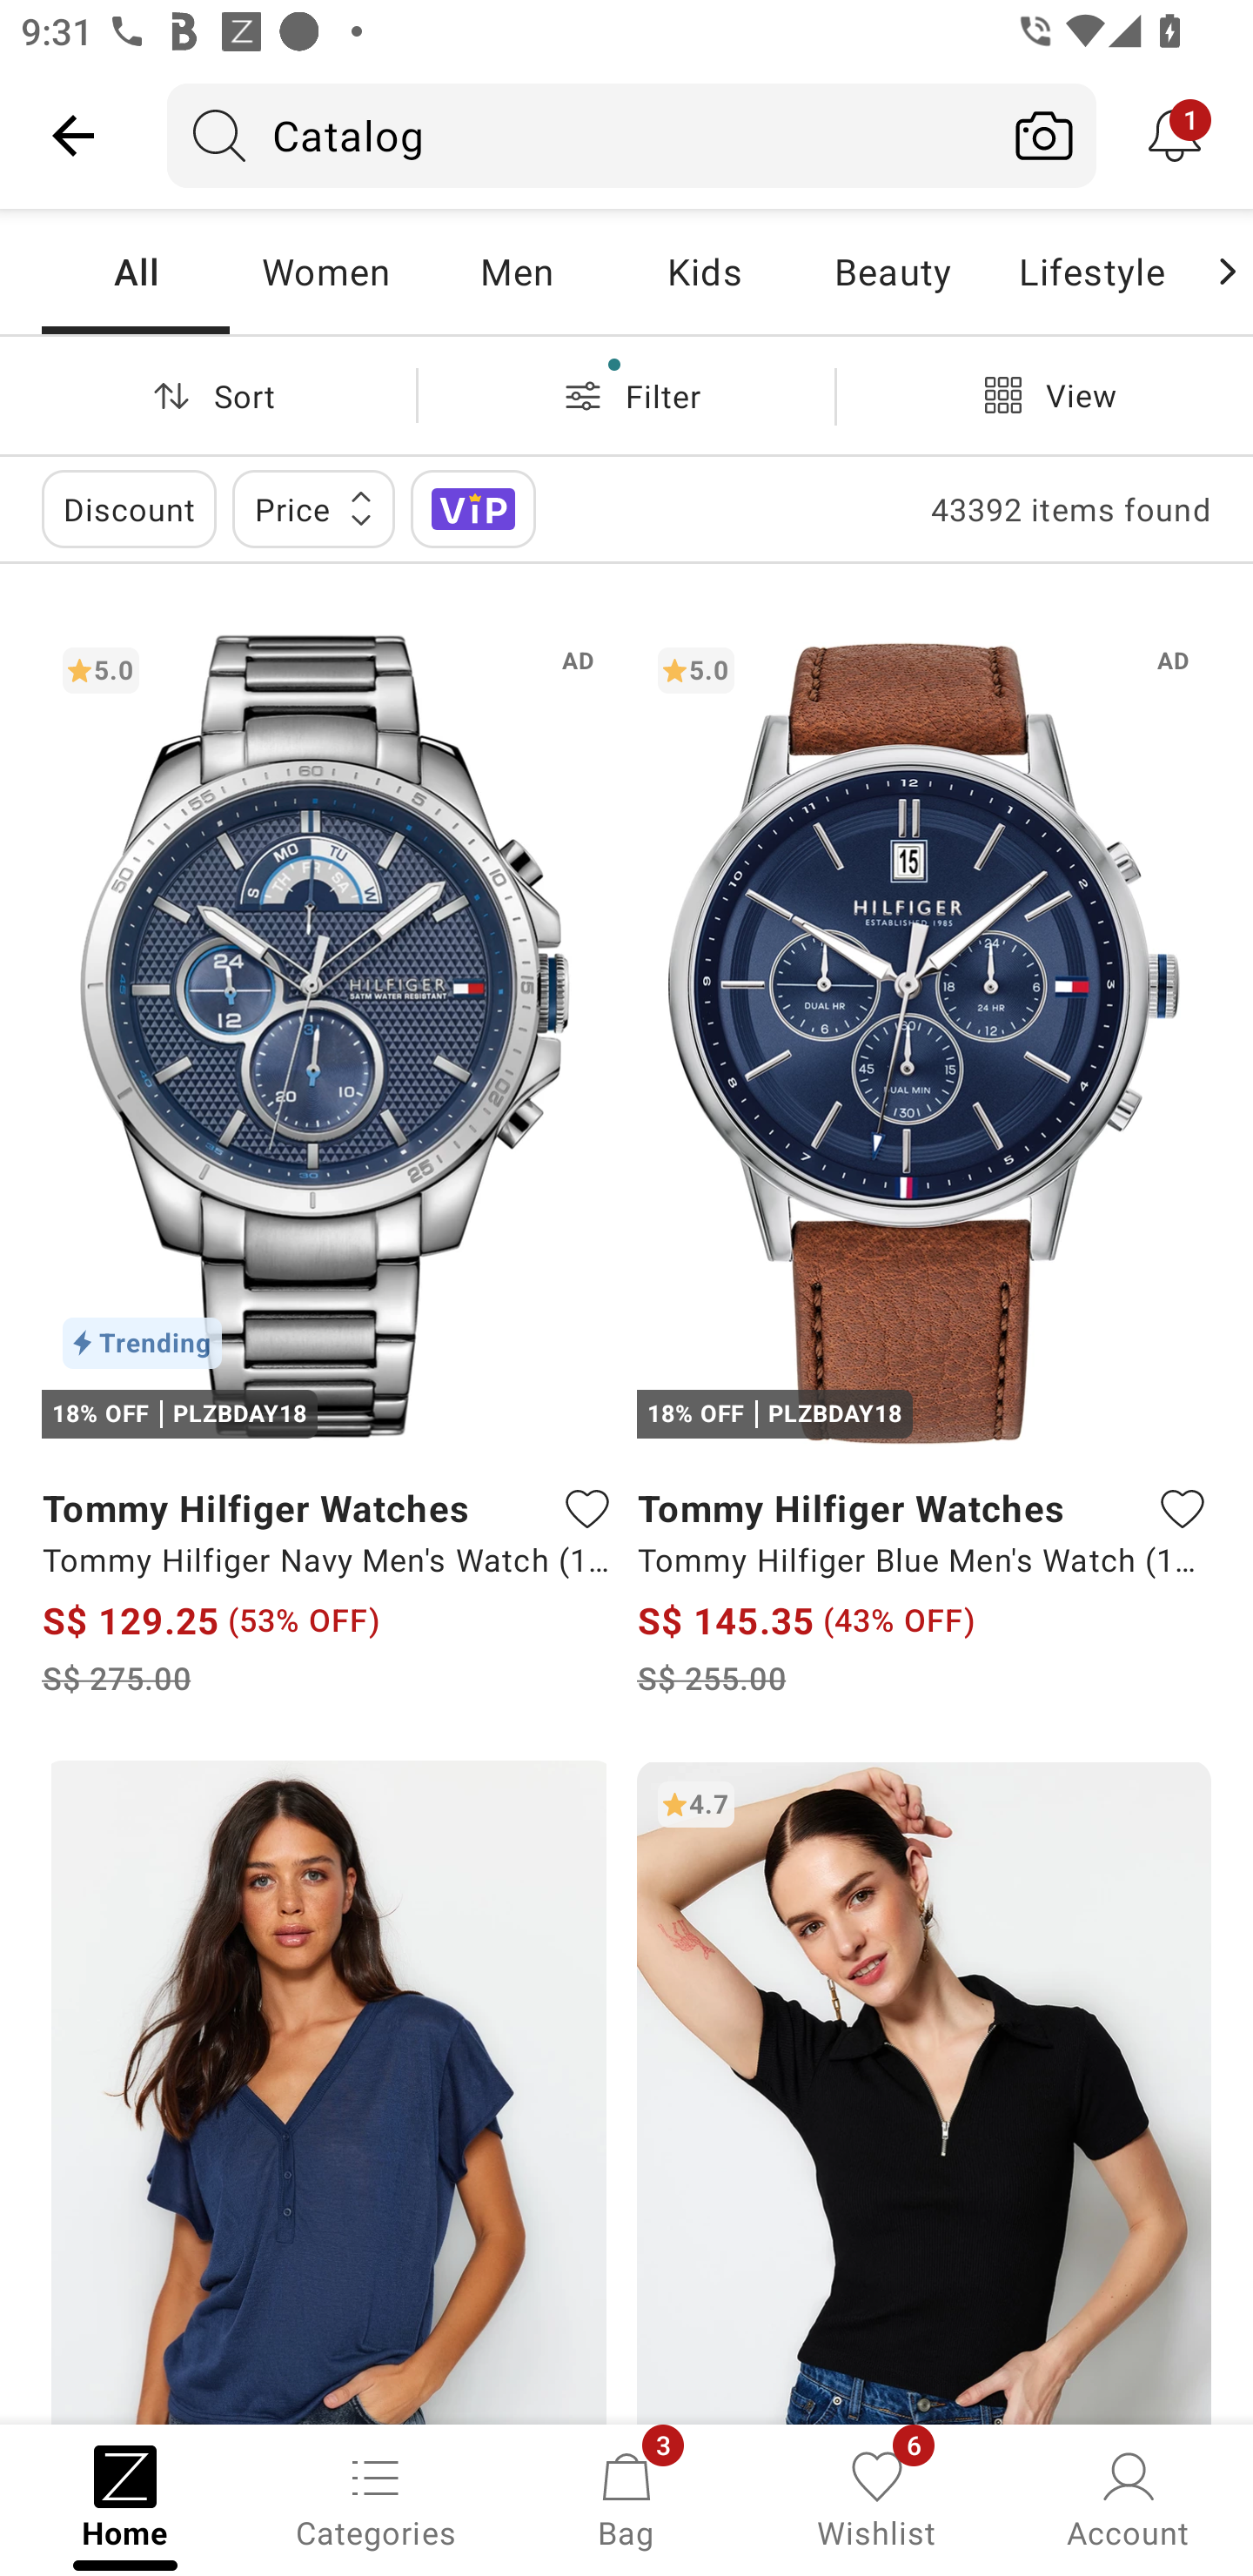  What do you see at coordinates (704, 272) in the screenshot?
I see `Kids` at bounding box center [704, 272].